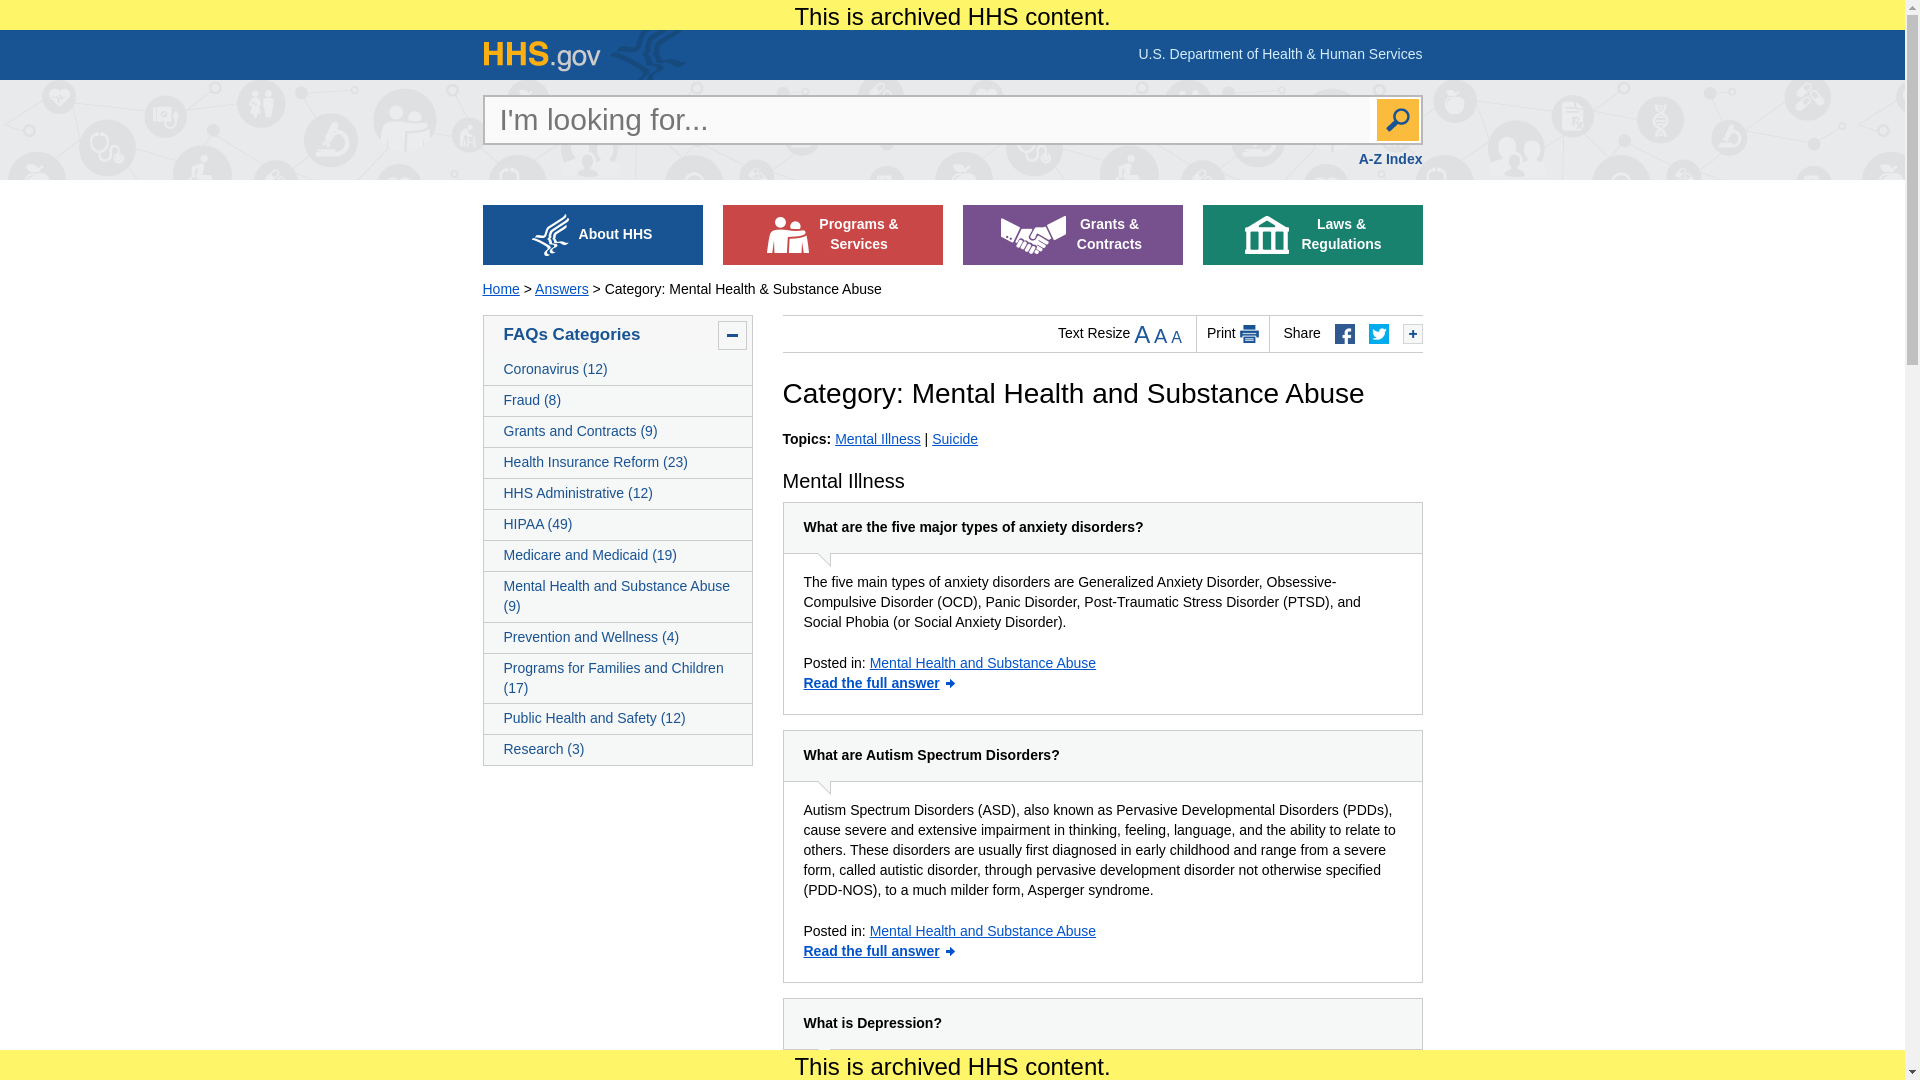  Describe the element at coordinates (1390, 159) in the screenshot. I see `A-Z Index` at that location.